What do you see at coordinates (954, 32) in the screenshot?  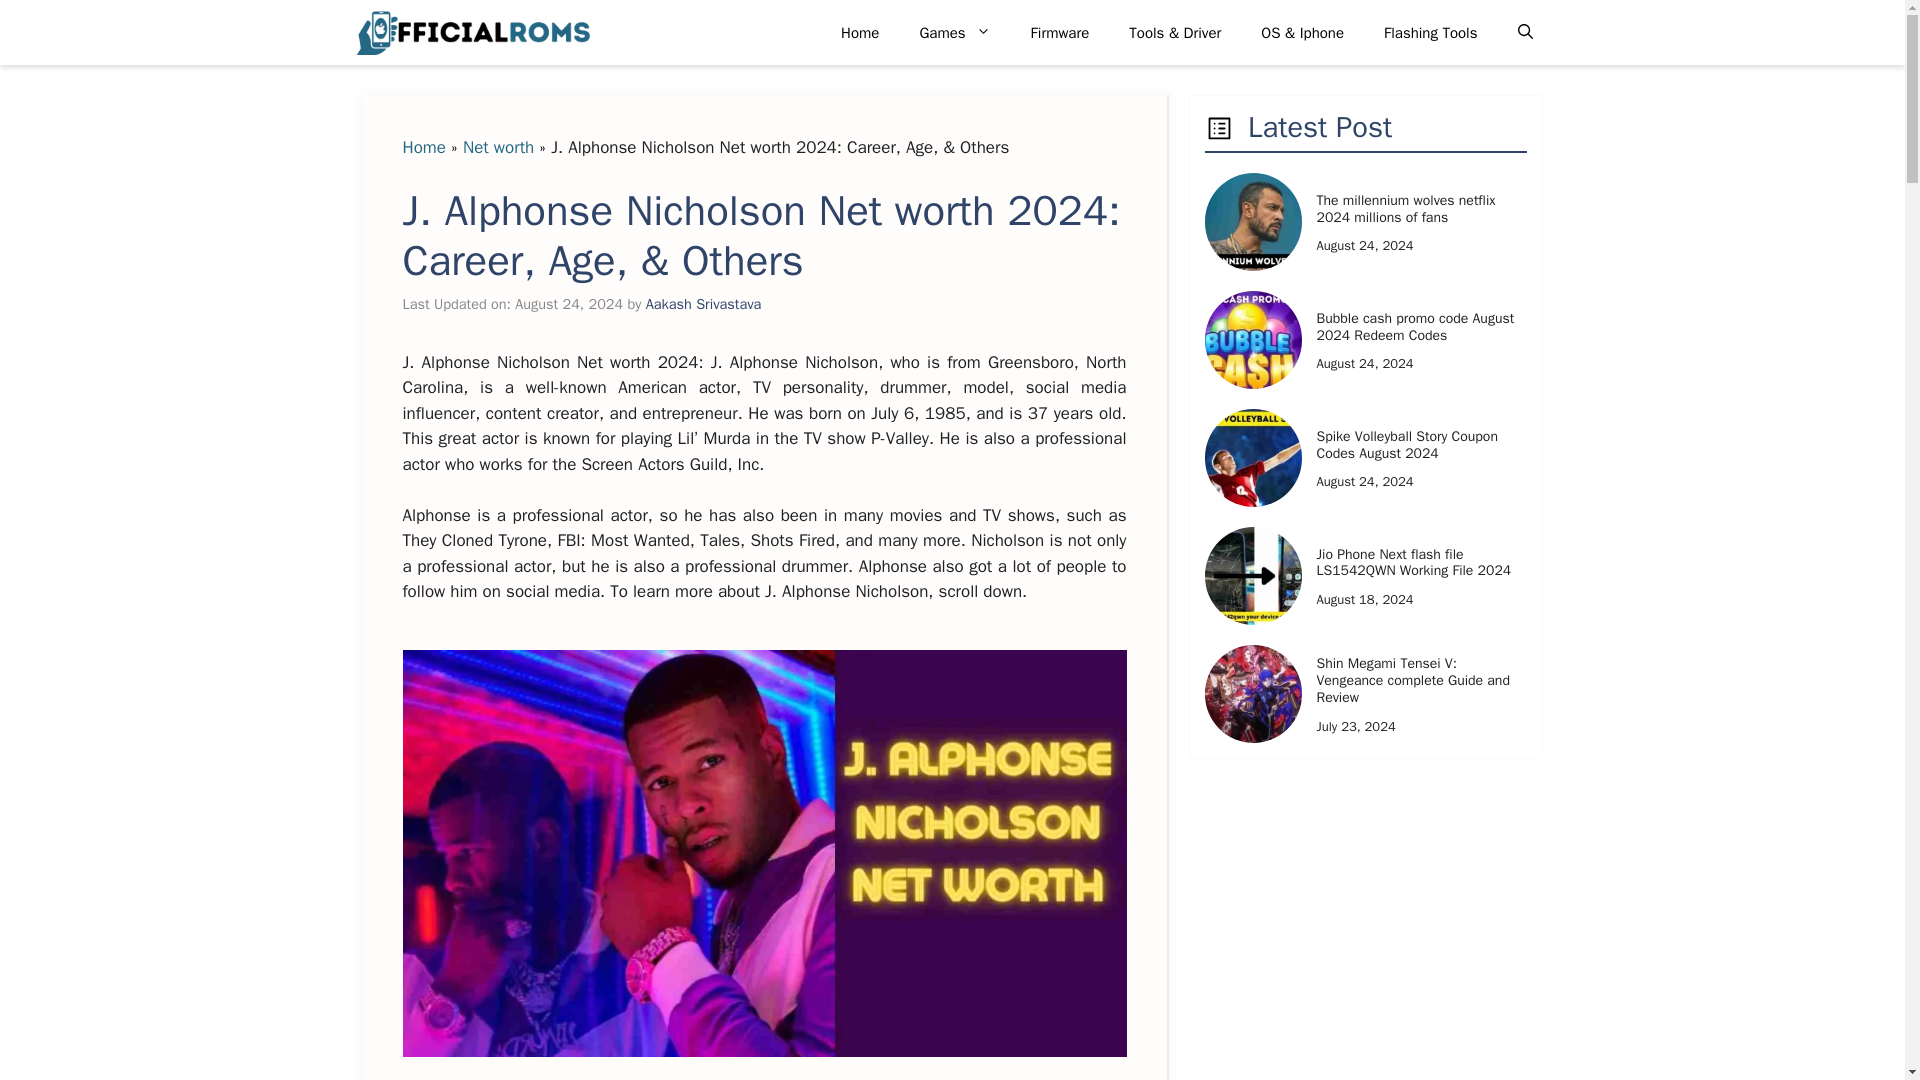 I see `Games` at bounding box center [954, 32].